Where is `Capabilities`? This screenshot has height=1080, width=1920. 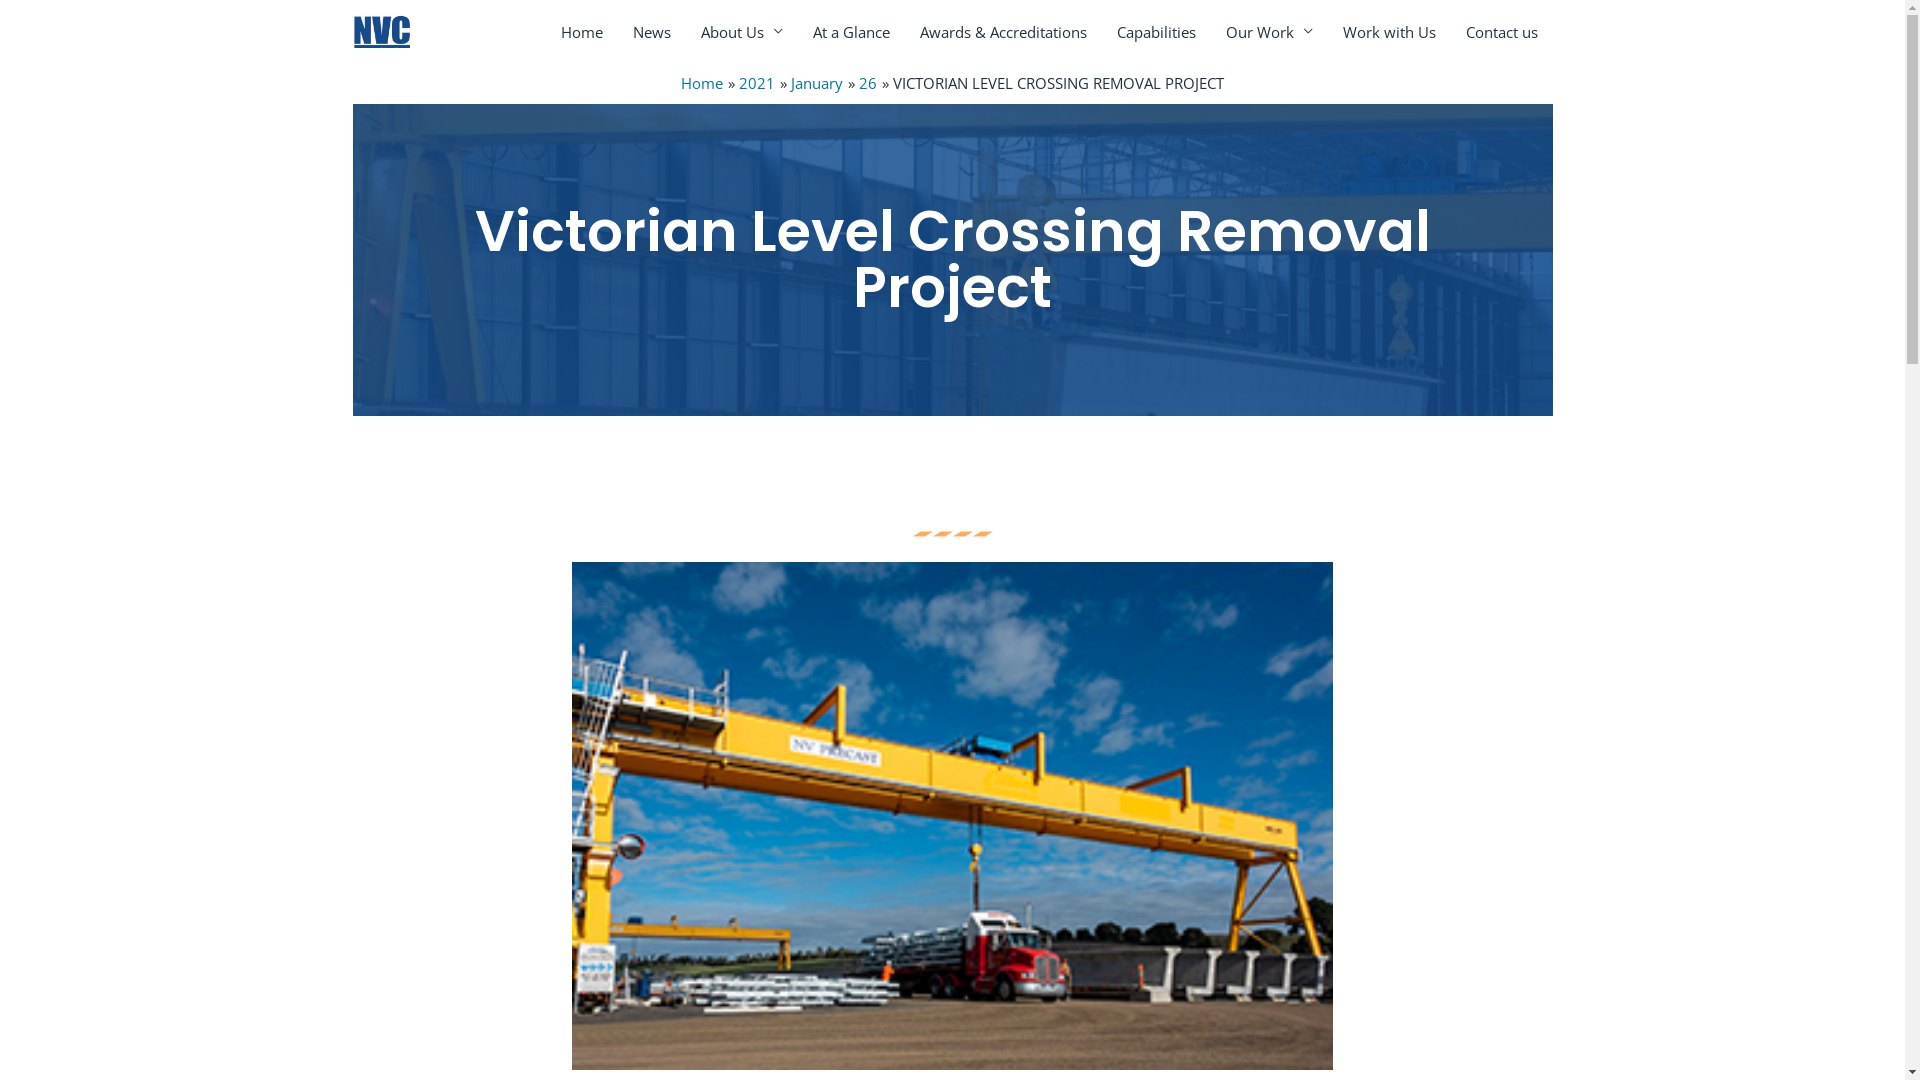
Capabilities is located at coordinates (1156, 32).